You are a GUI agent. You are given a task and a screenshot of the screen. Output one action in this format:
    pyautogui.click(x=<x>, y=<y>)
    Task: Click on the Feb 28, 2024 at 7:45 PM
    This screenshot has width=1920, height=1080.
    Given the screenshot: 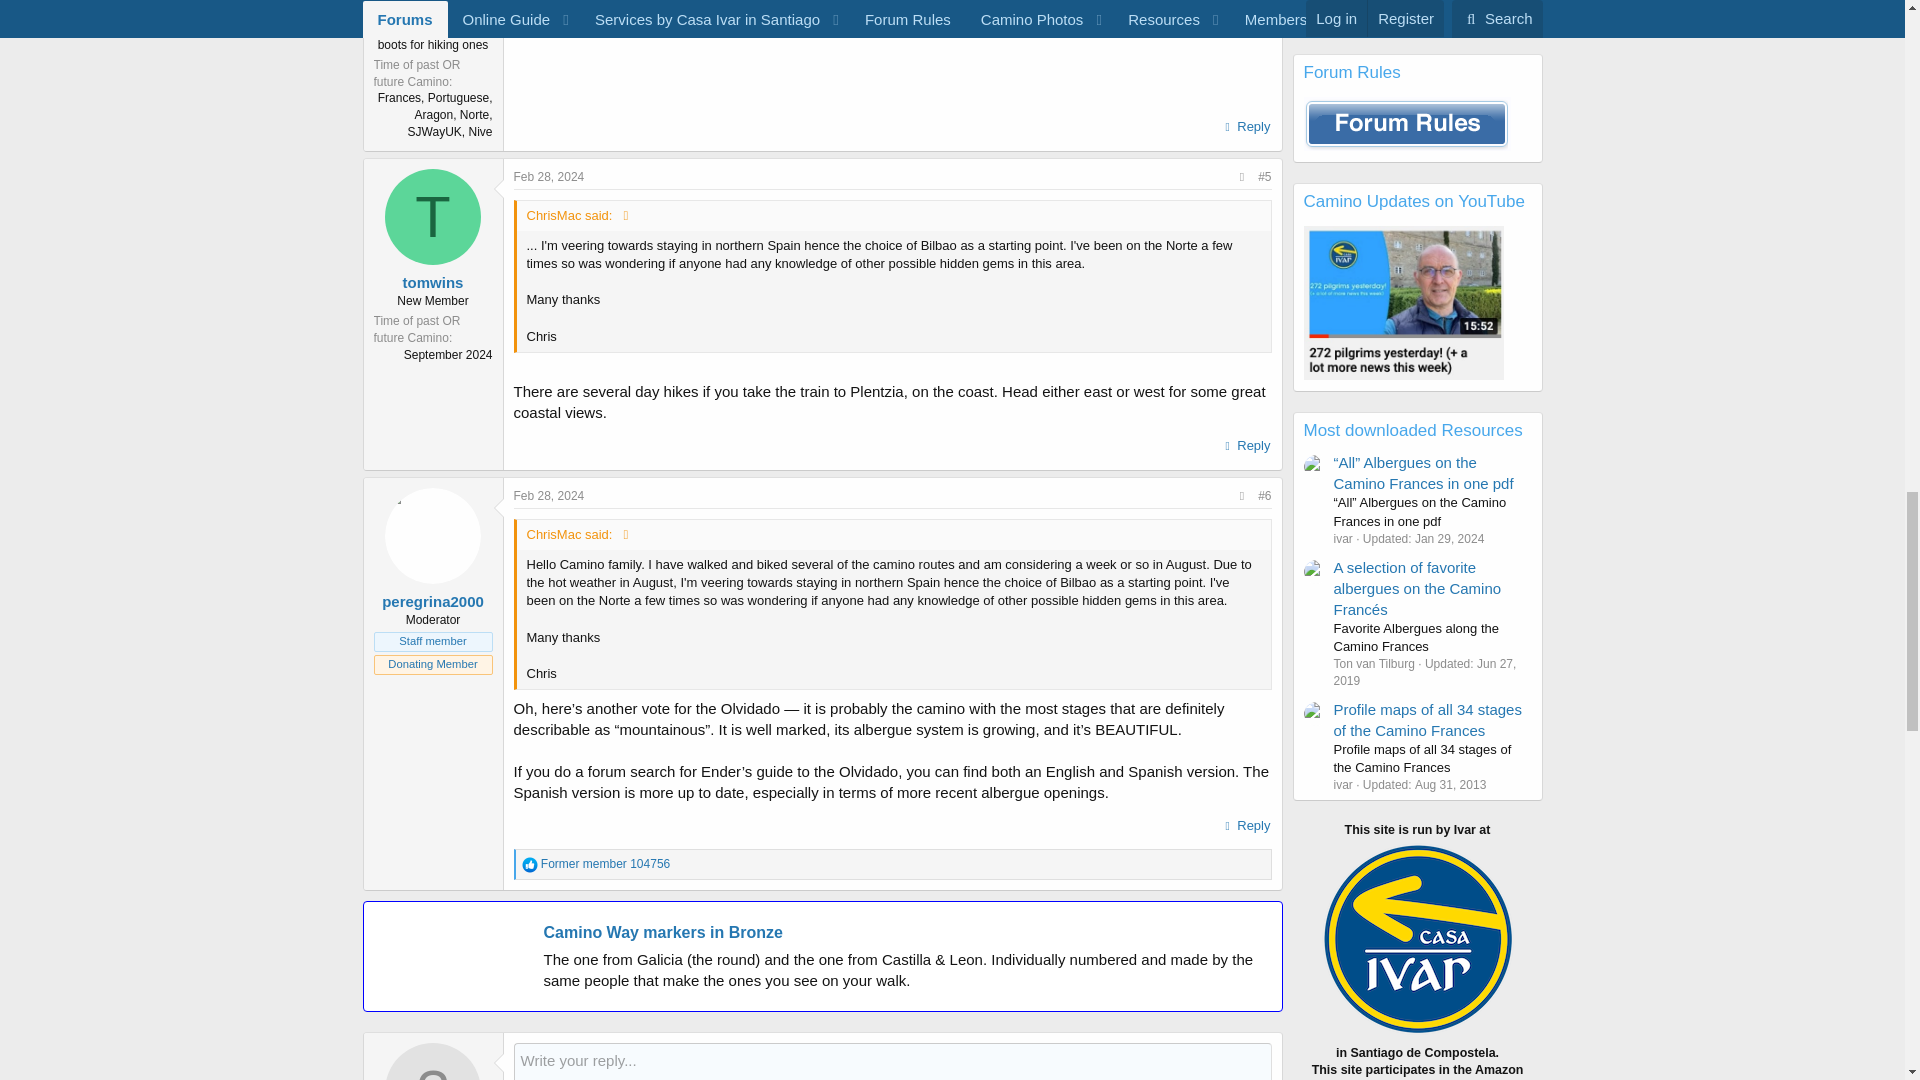 What is the action you would take?
    pyautogui.click(x=550, y=496)
    